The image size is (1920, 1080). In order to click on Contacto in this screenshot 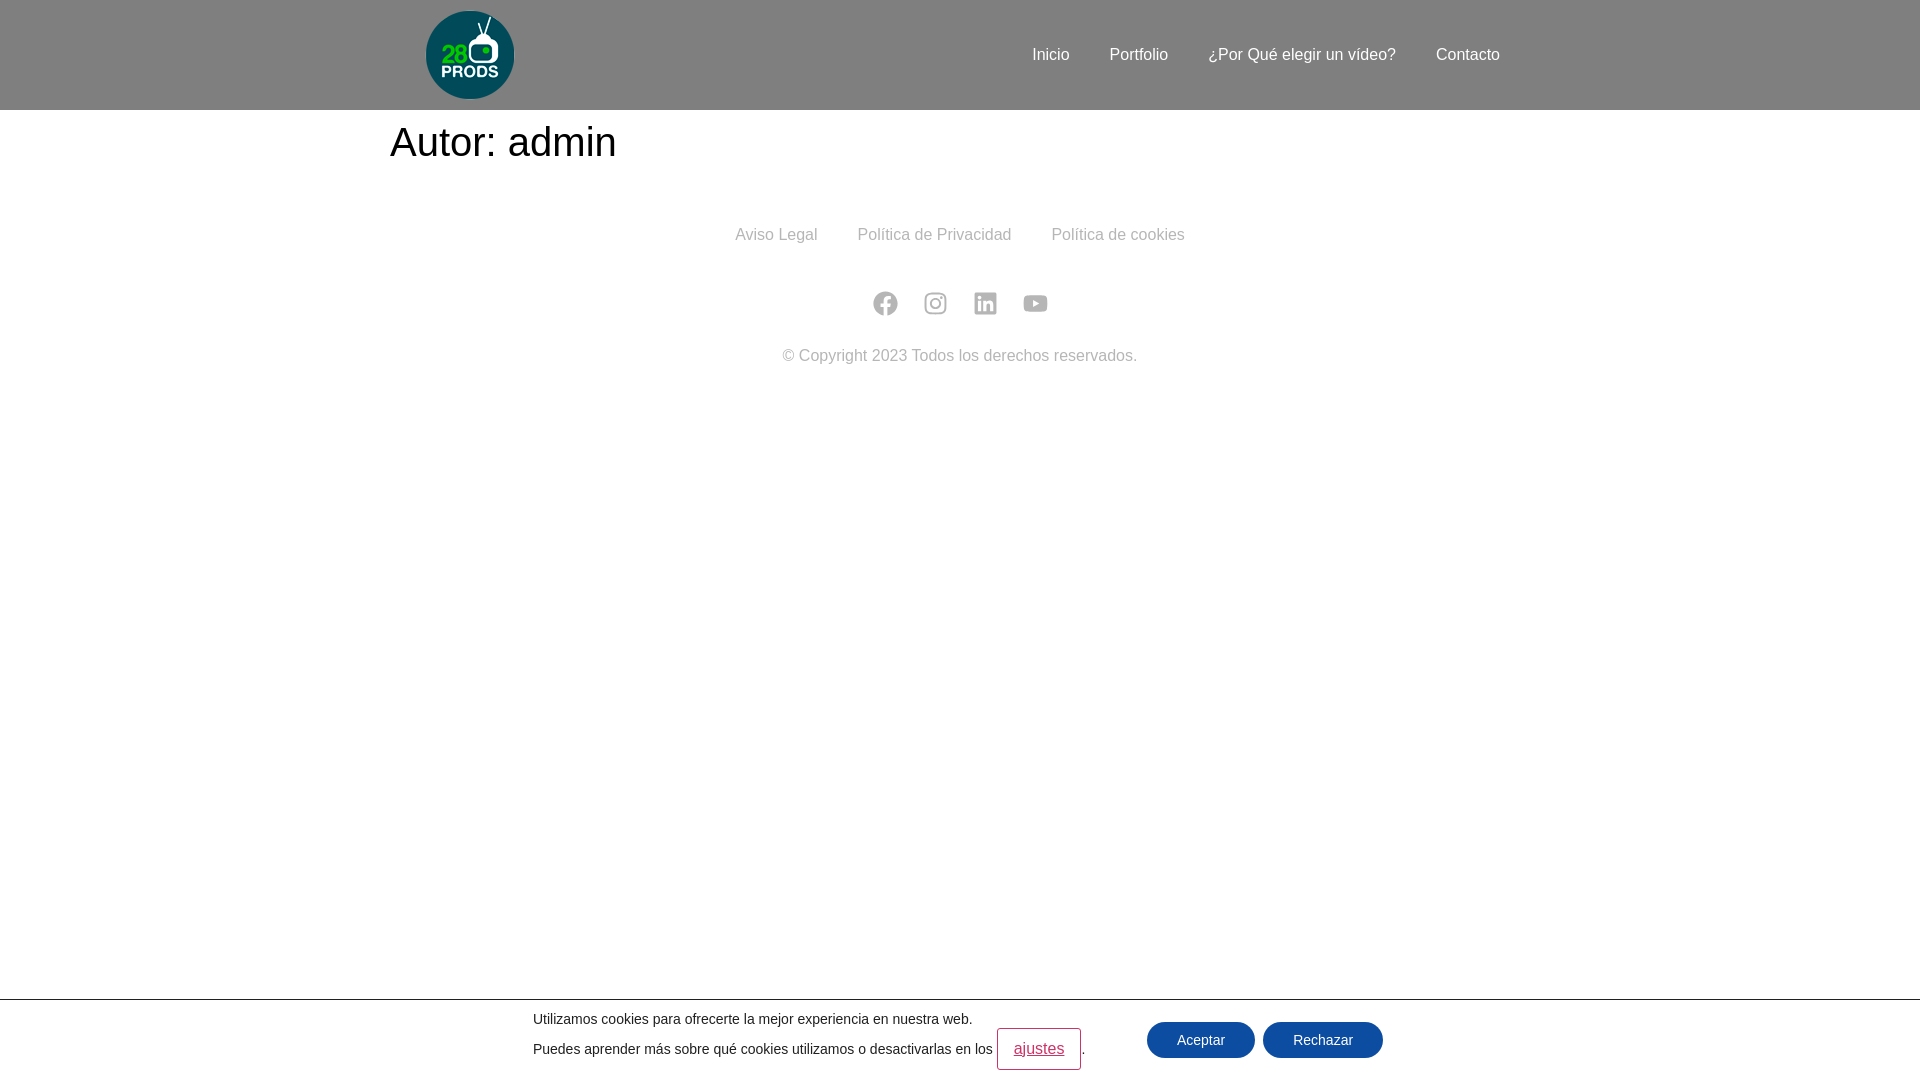, I will do `click(1468, 54)`.